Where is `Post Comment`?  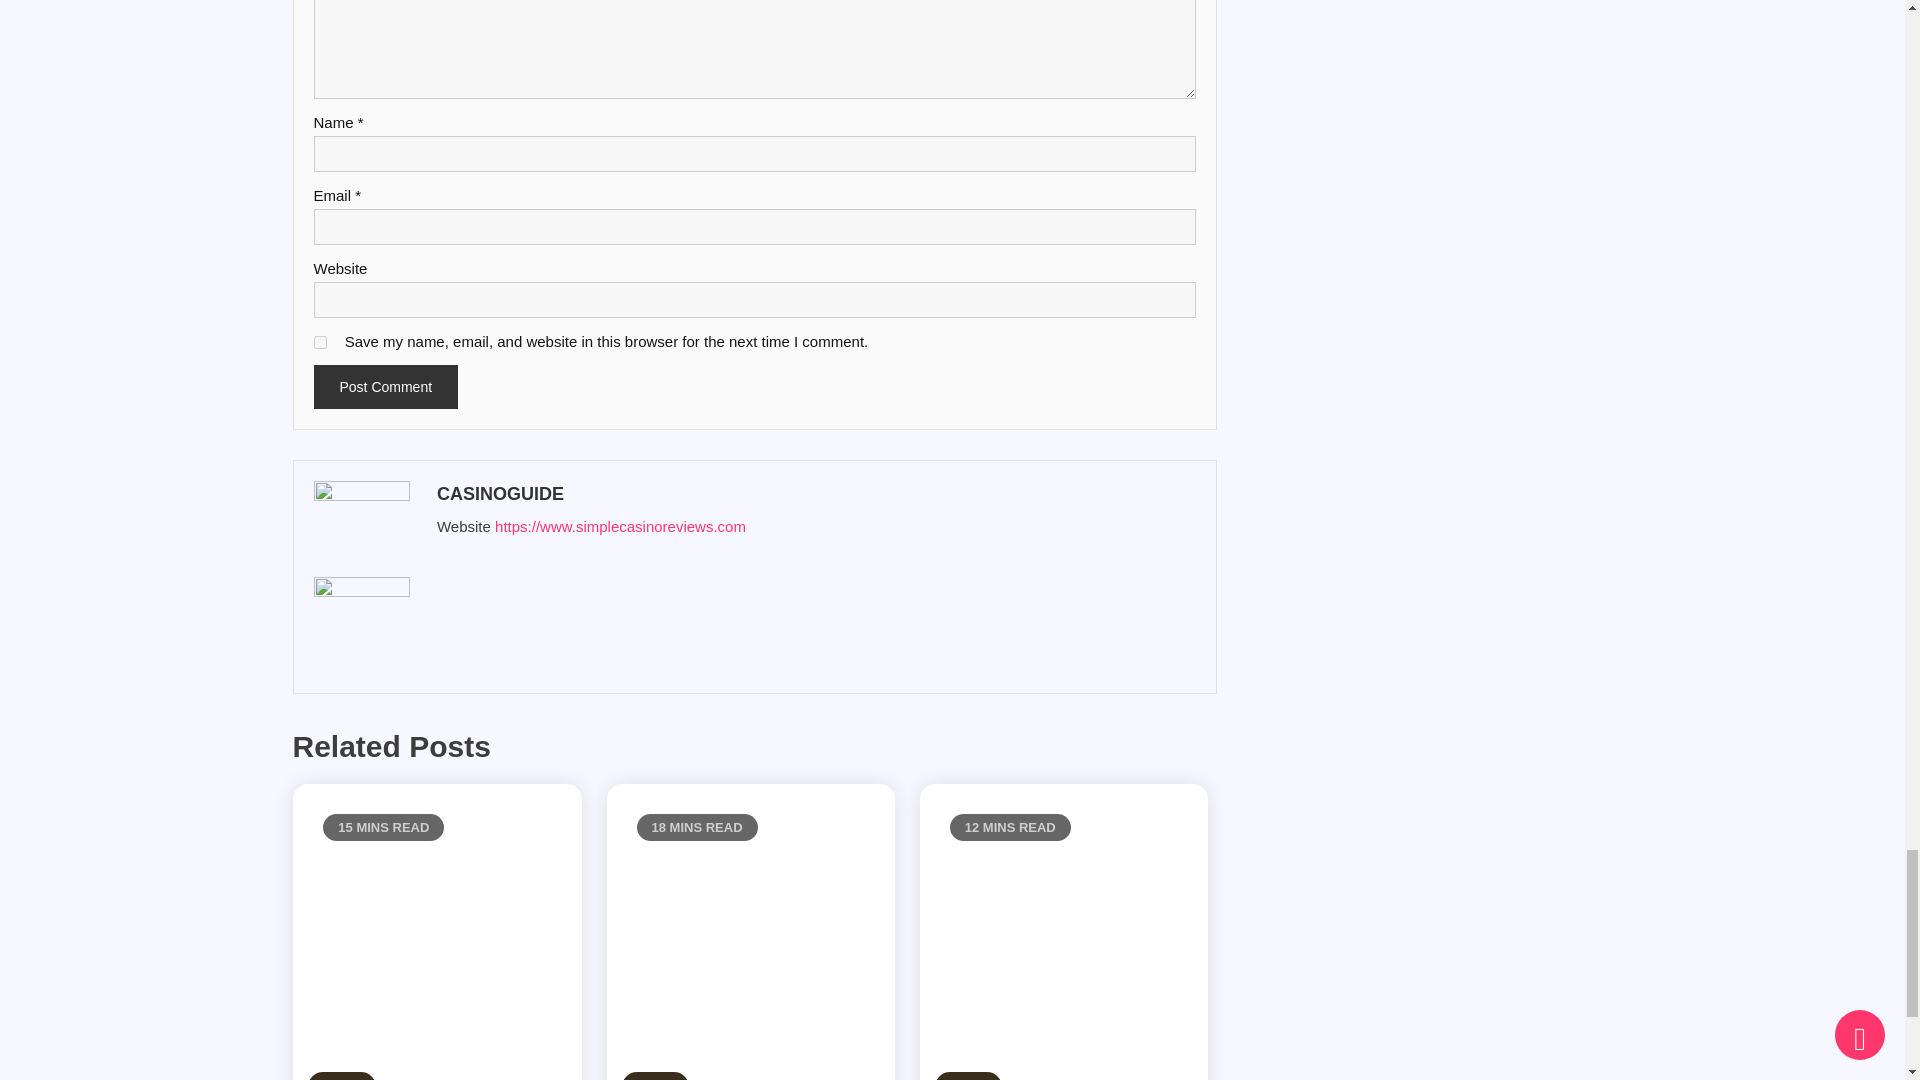 Post Comment is located at coordinates (386, 387).